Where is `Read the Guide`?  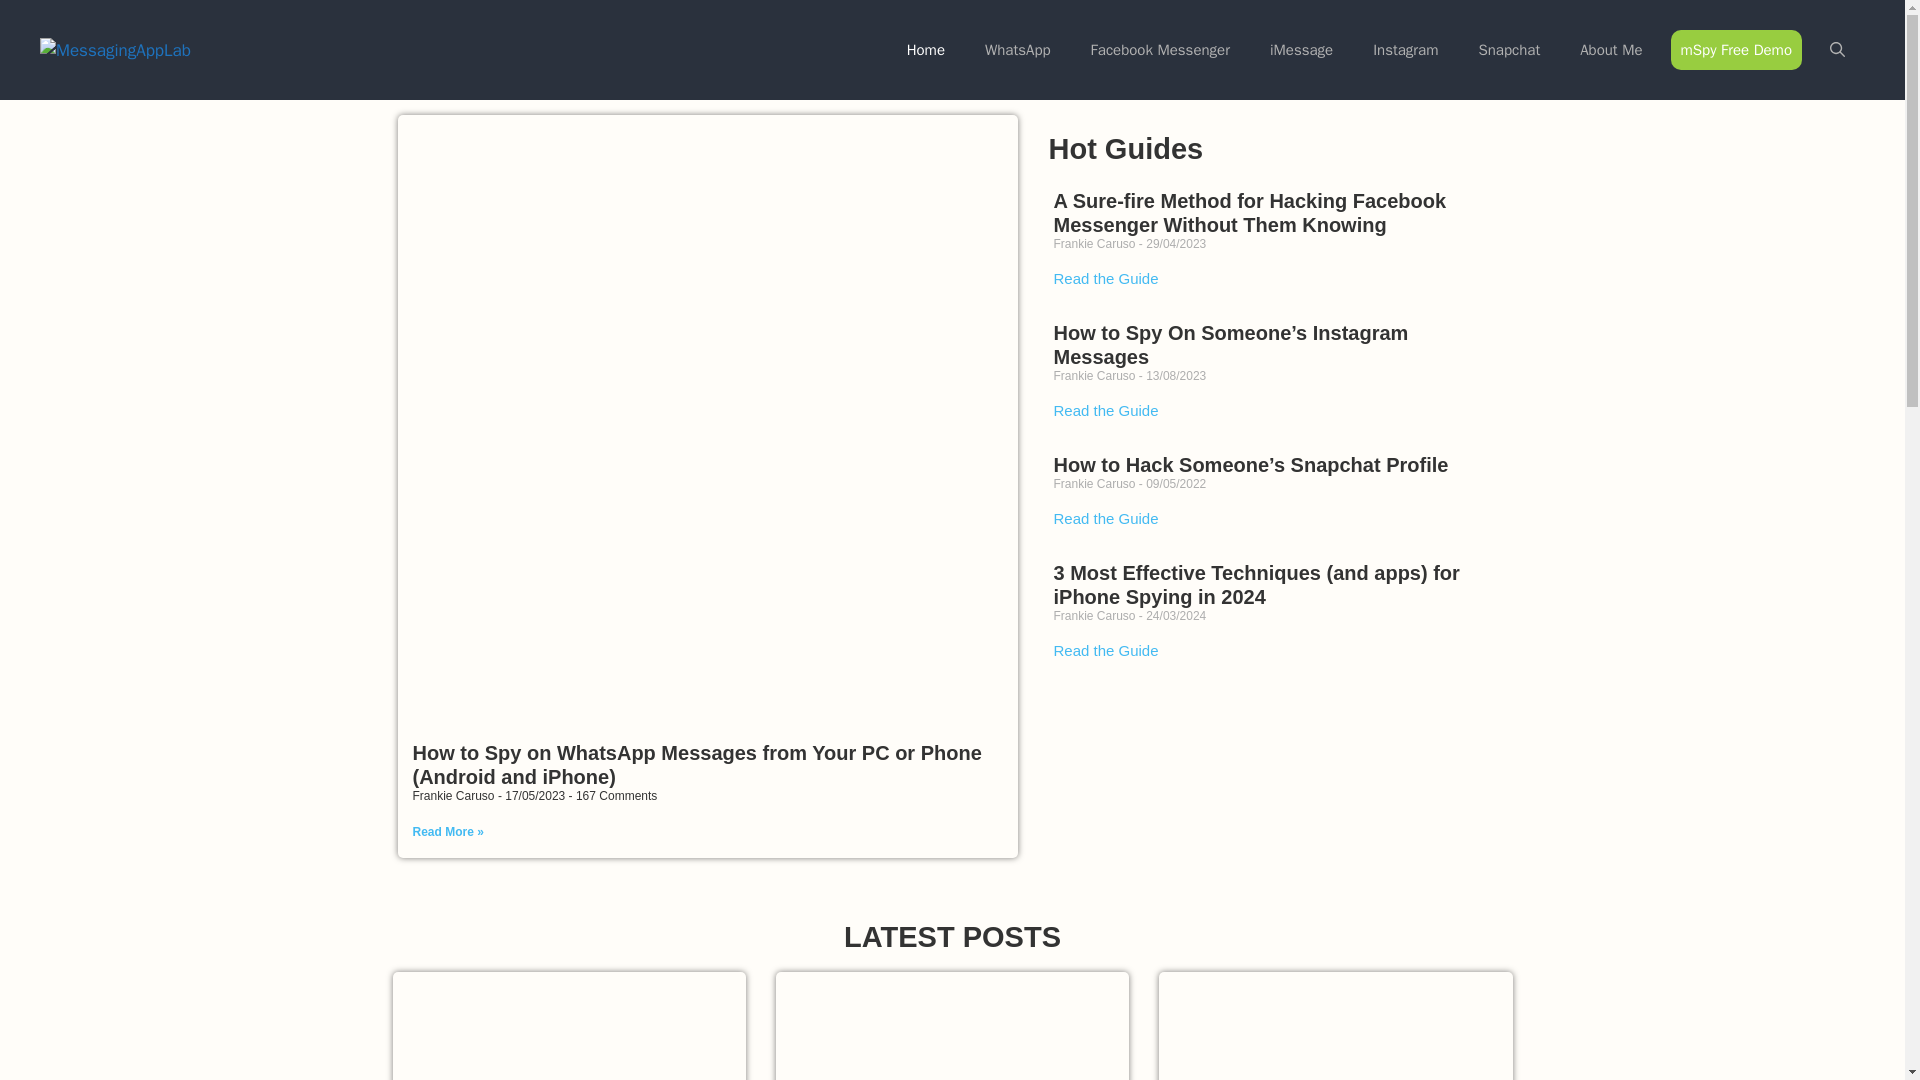 Read the Guide is located at coordinates (1104, 518).